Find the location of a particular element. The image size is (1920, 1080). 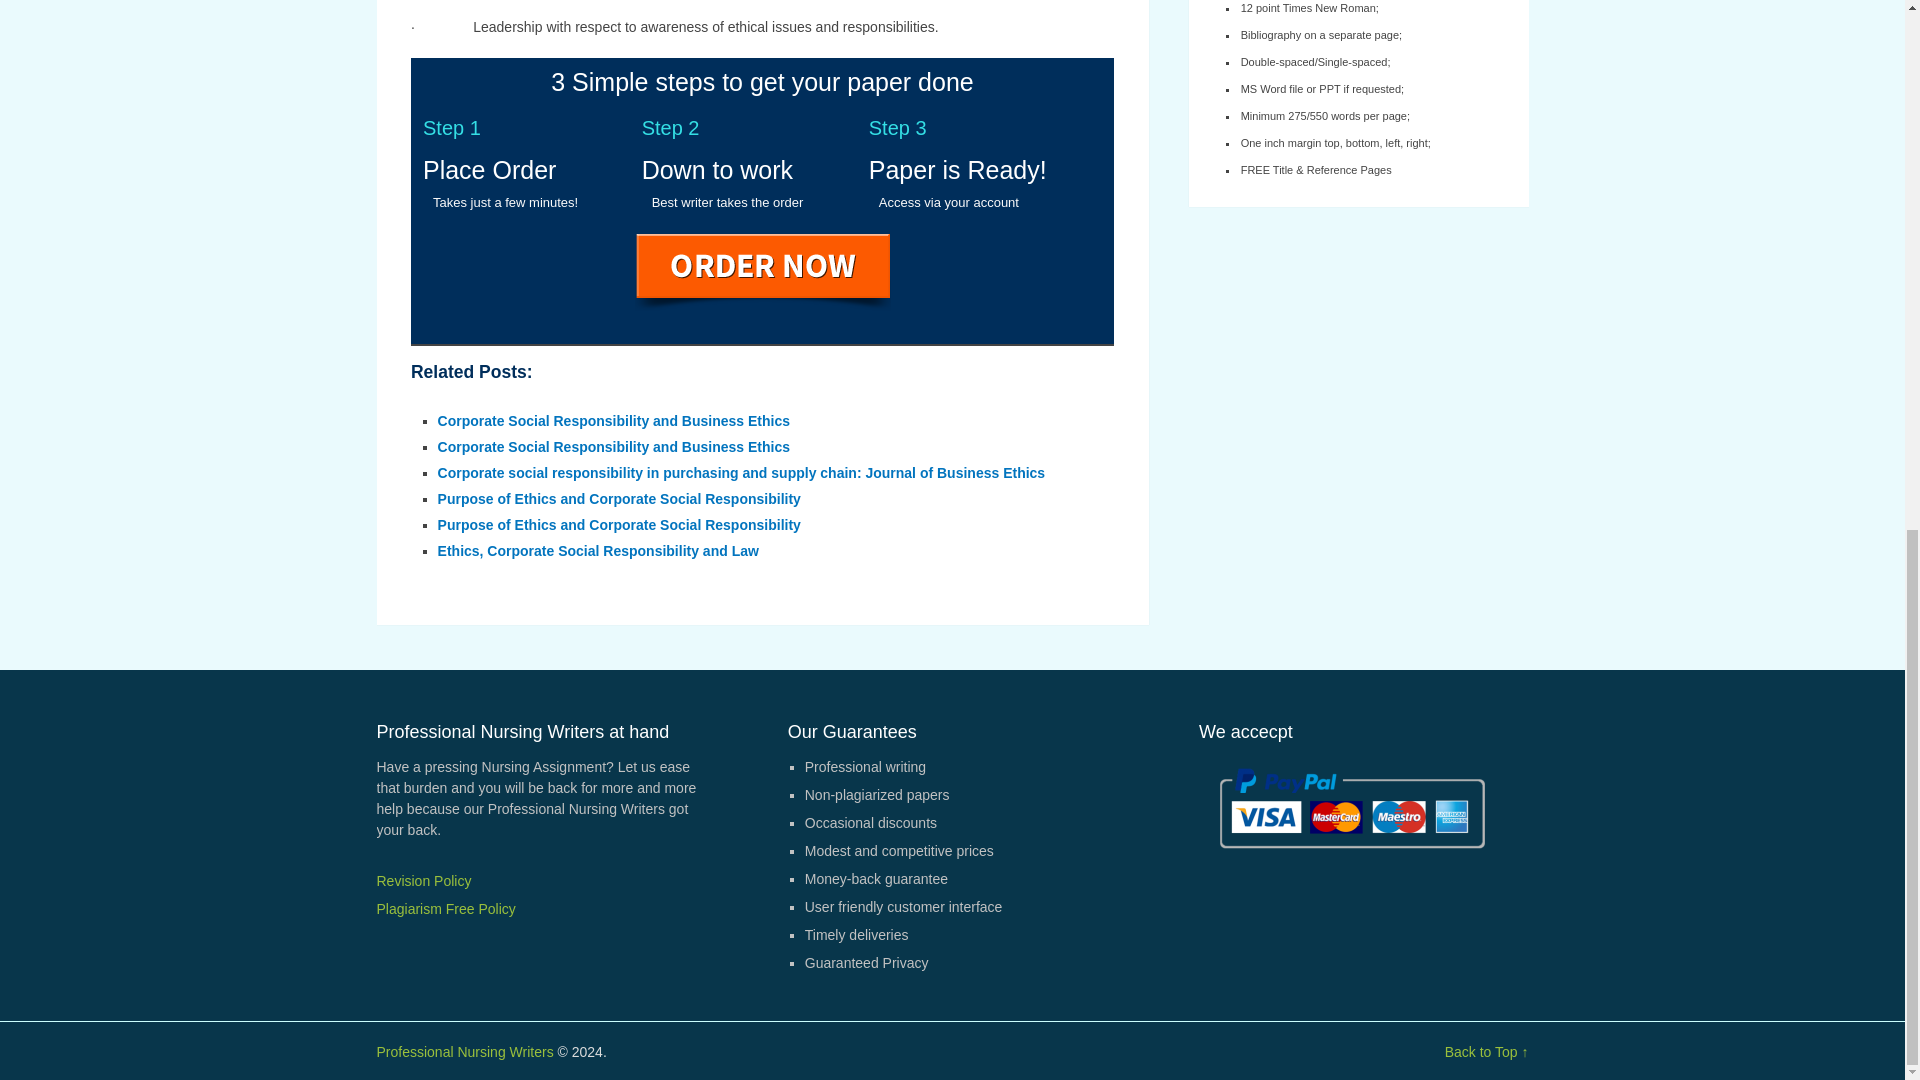

Plagiarism Free Policy is located at coordinates (445, 908).